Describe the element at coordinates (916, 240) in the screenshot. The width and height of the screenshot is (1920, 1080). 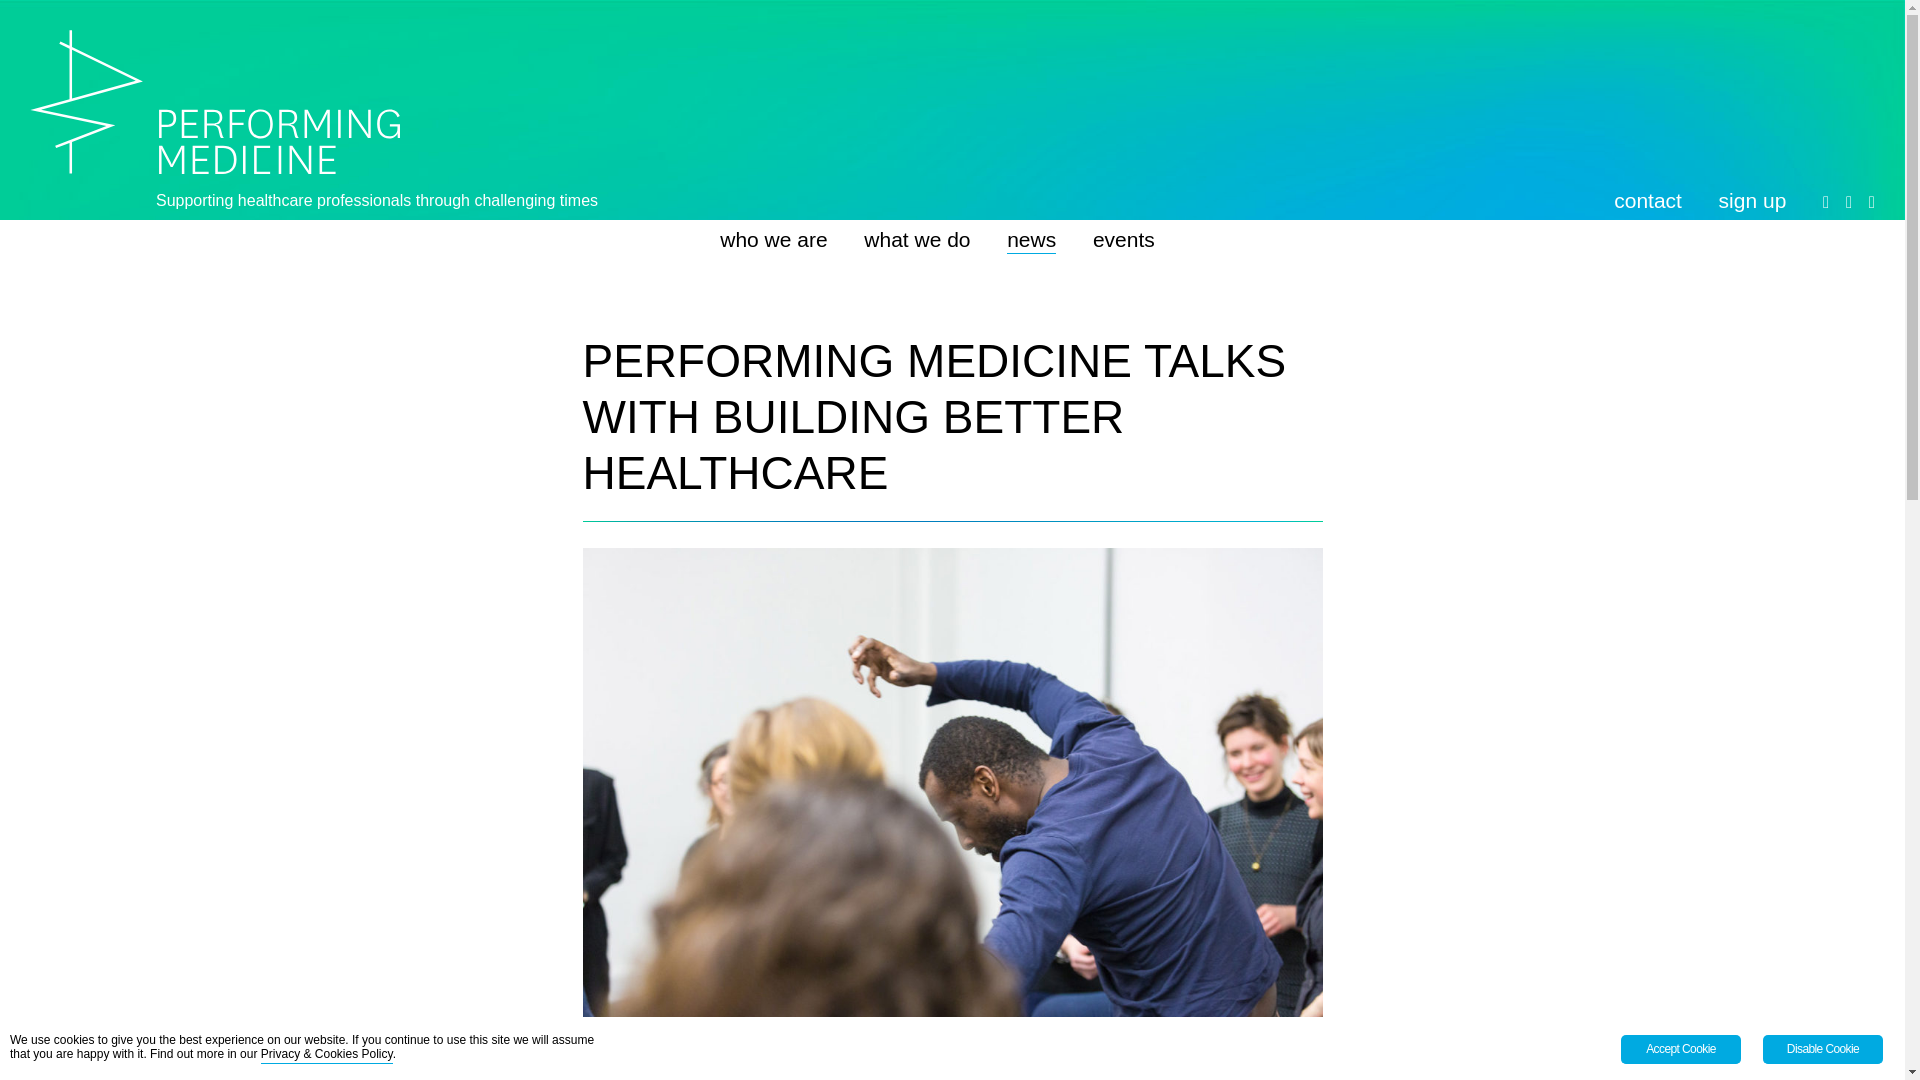
I see `what we do` at that location.